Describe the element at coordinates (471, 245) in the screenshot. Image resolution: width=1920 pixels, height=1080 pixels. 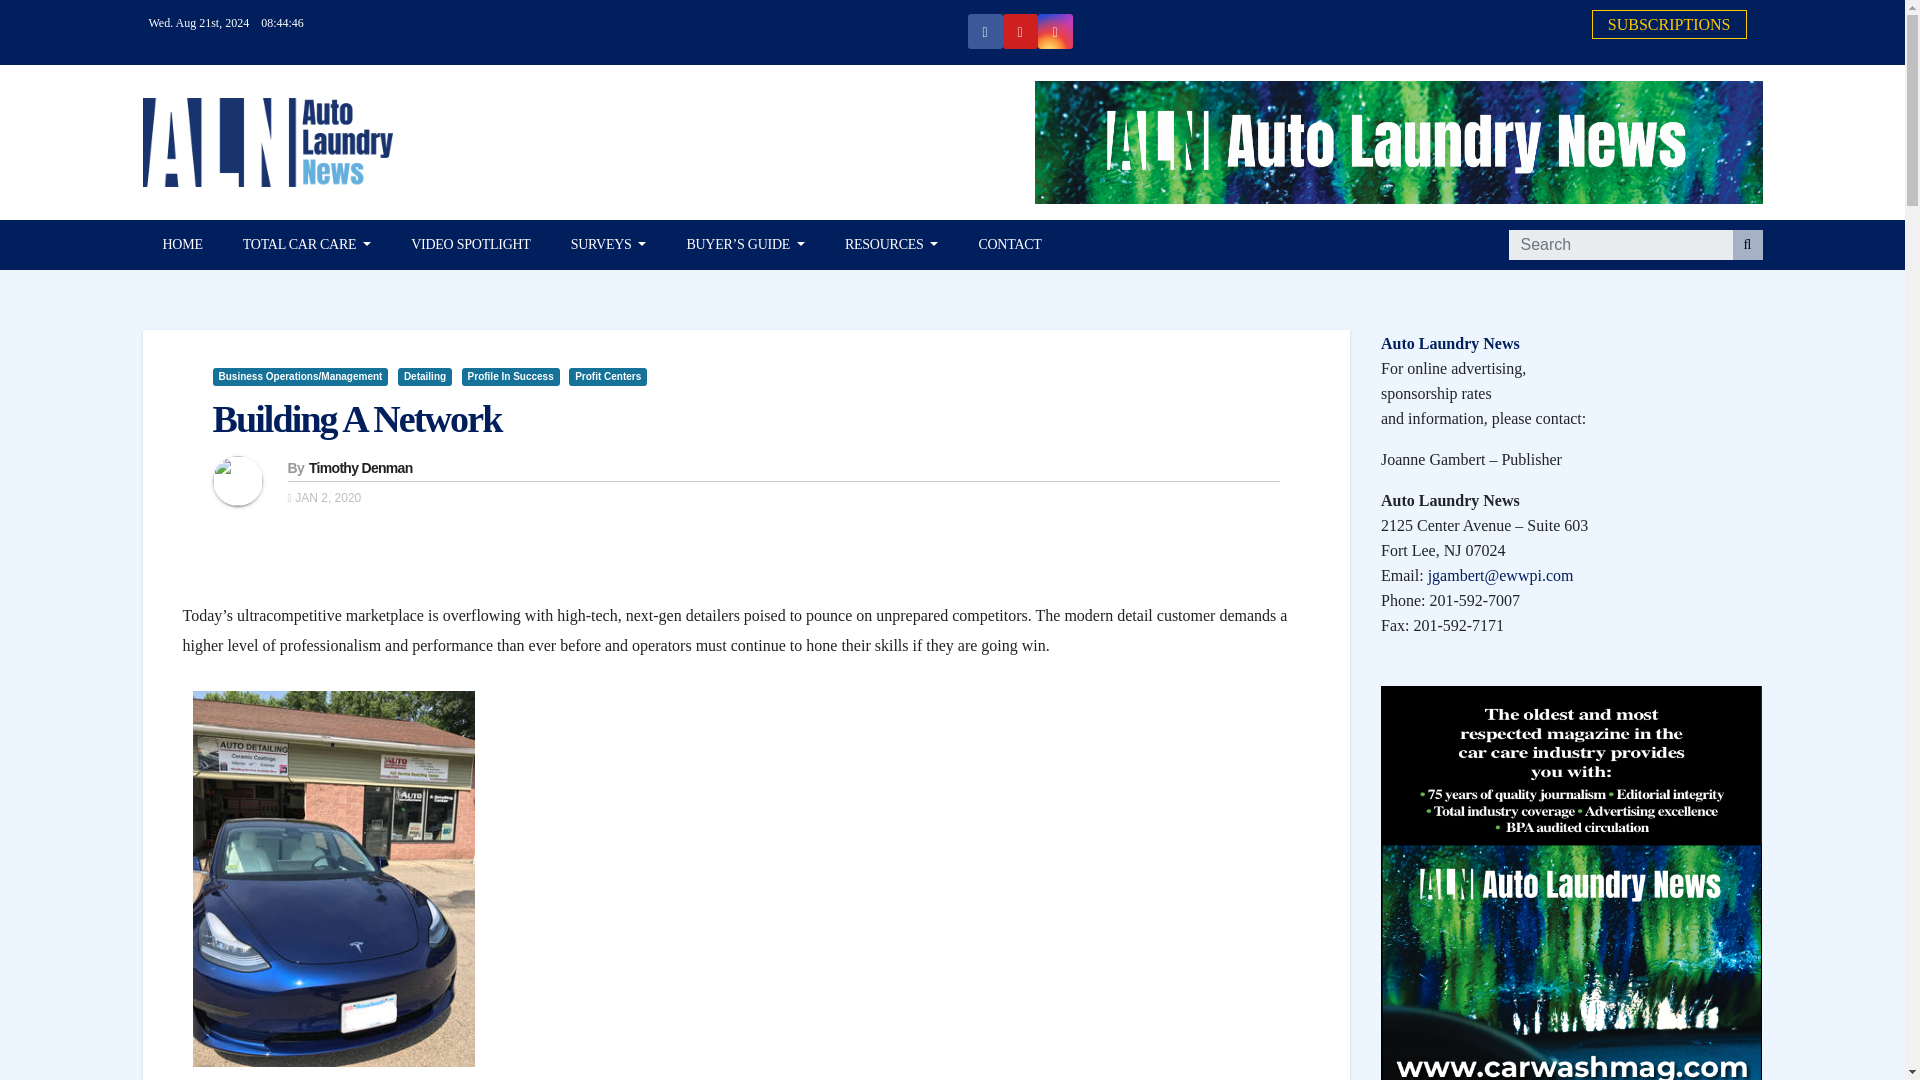
I see `VIDEO SPOTLIGHT` at that location.